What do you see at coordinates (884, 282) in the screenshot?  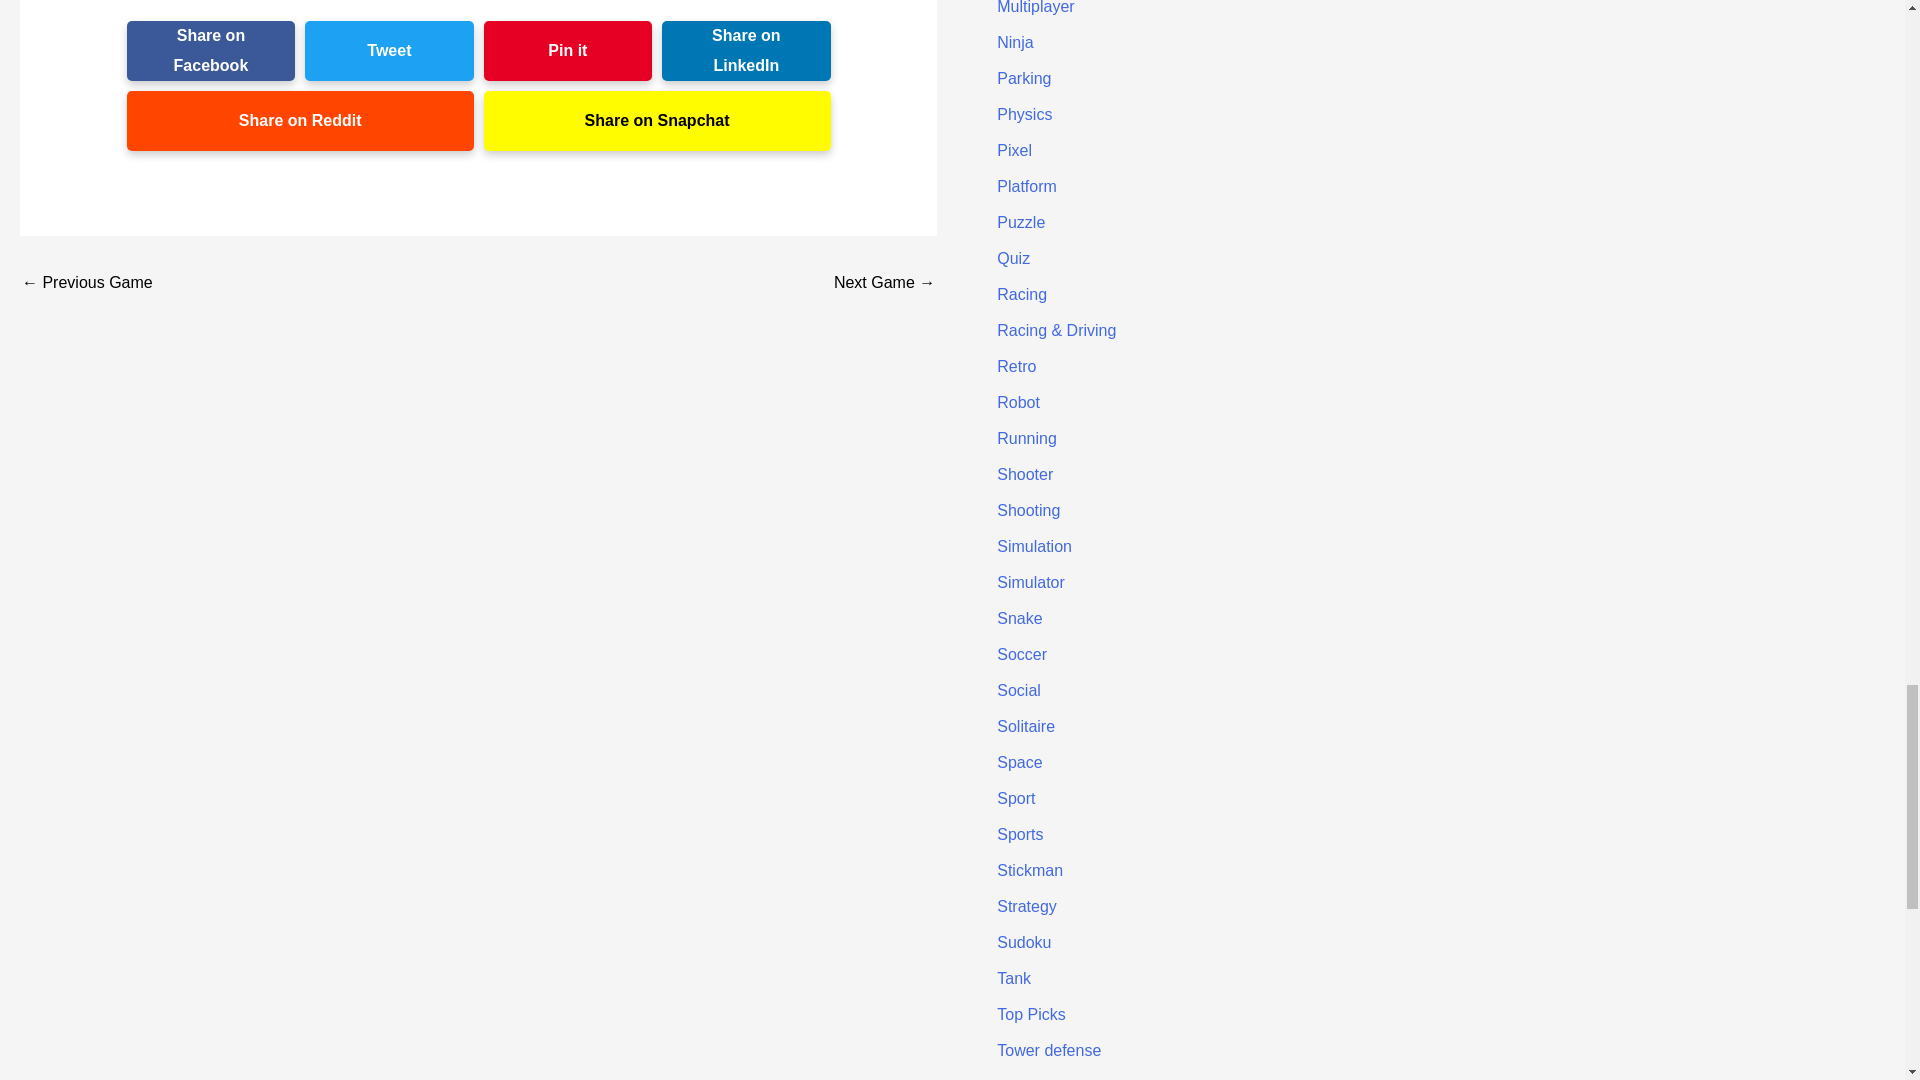 I see `Zombie Driver` at bounding box center [884, 282].